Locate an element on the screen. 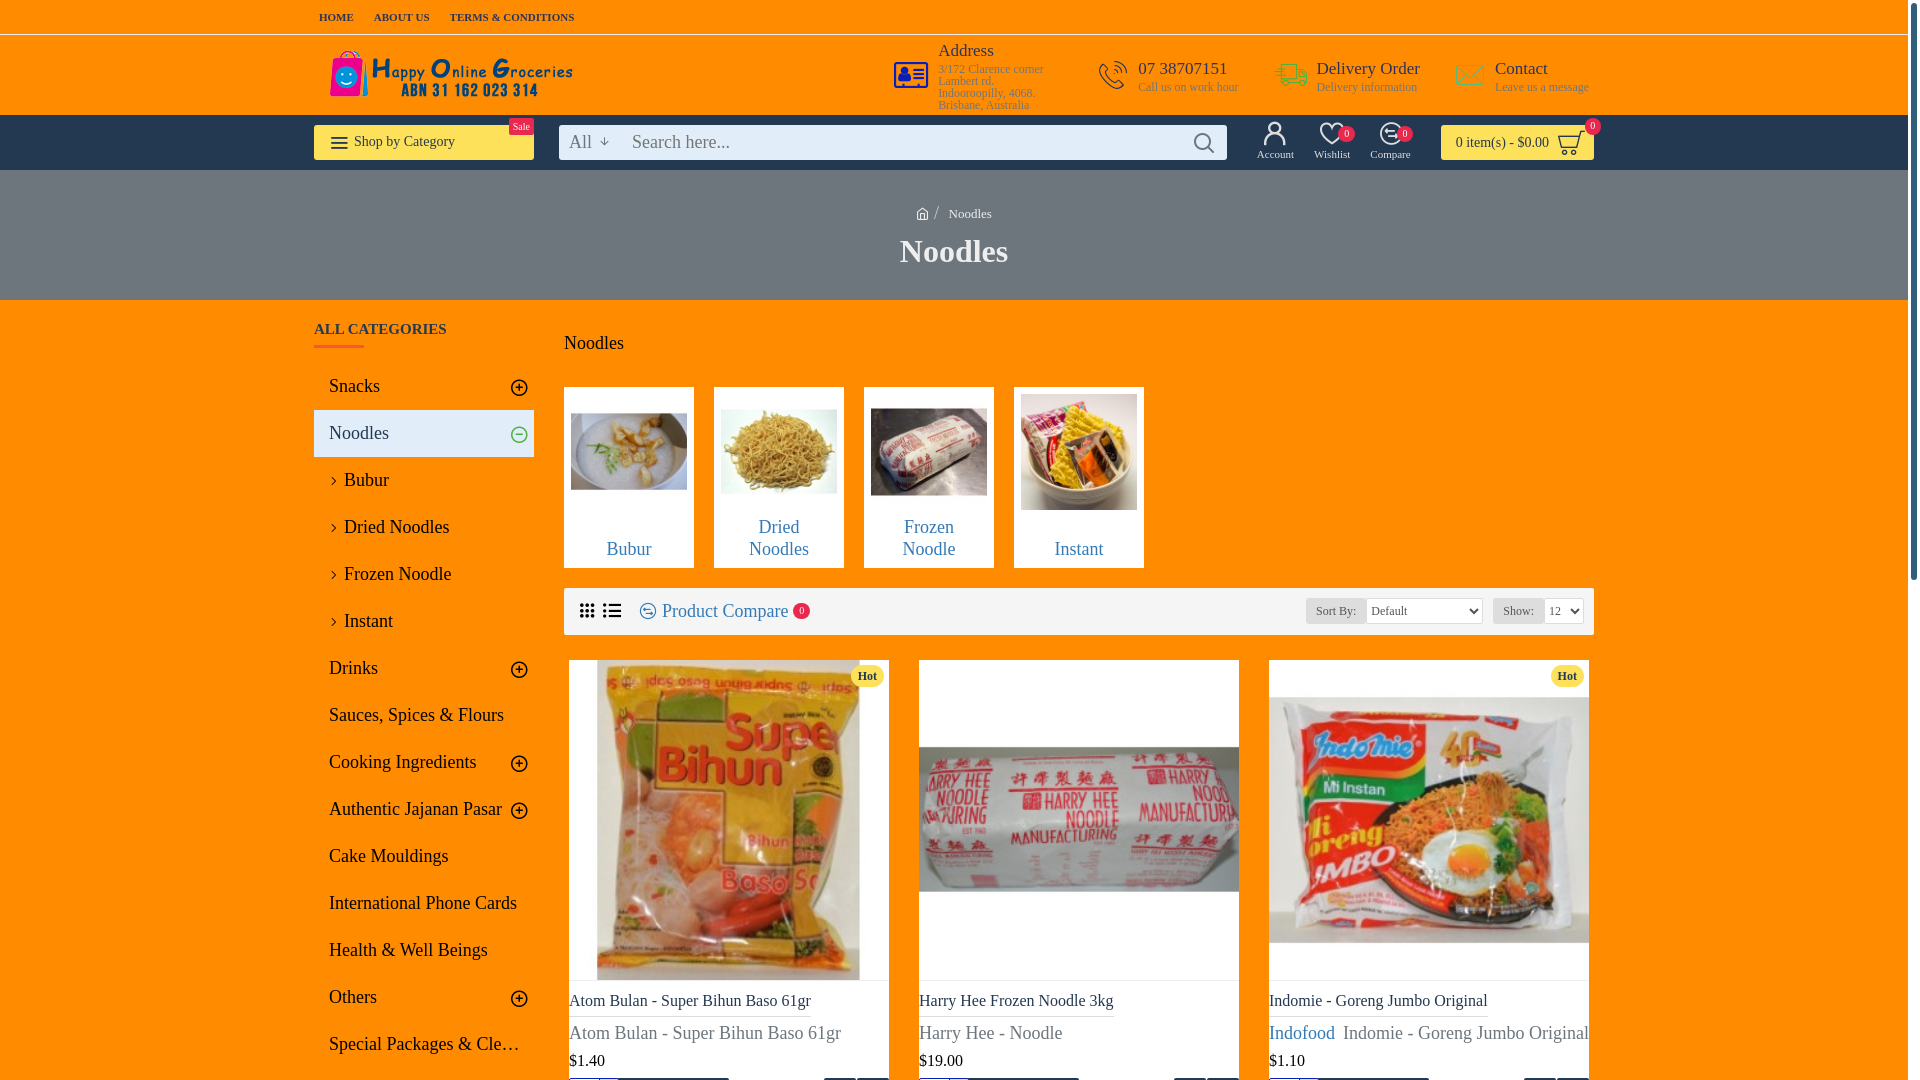  Contact
Leave us a message is located at coordinates (1514, 74).